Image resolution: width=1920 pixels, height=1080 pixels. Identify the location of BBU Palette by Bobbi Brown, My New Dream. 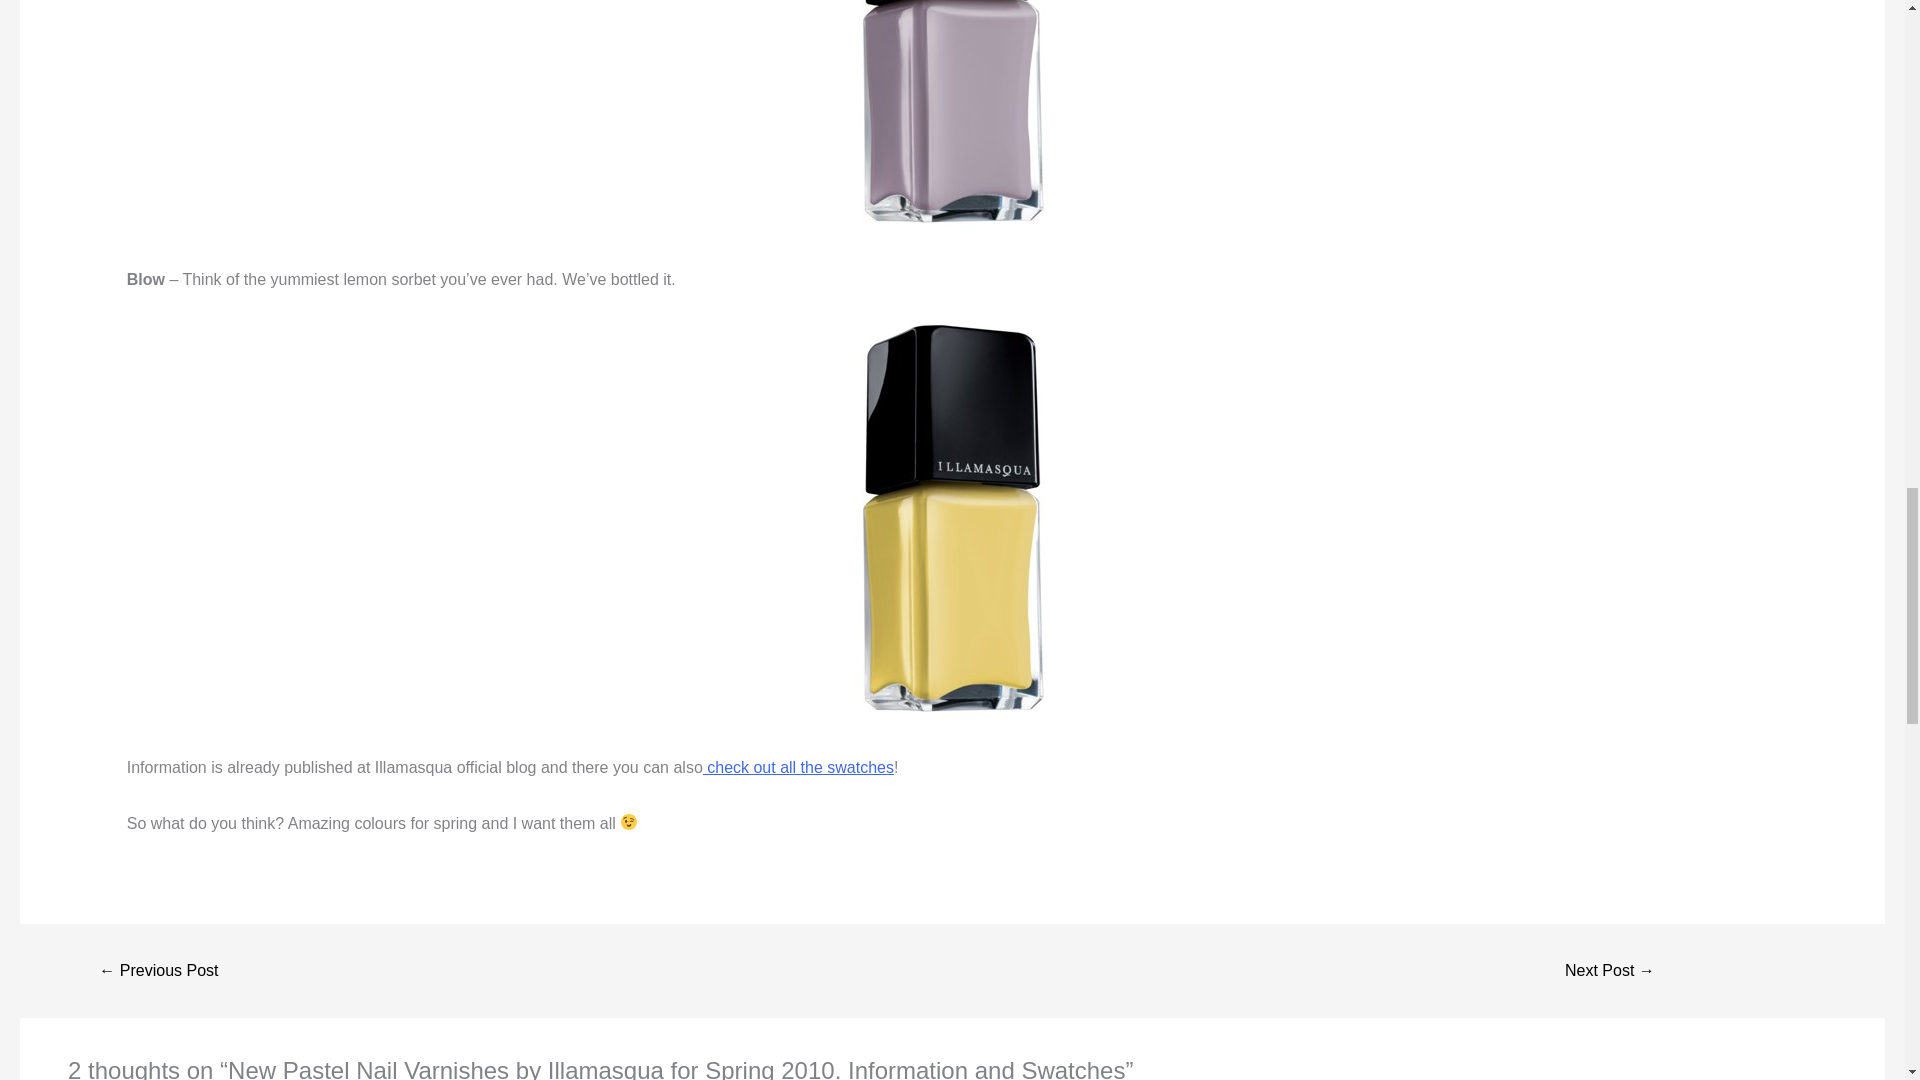
(158, 970).